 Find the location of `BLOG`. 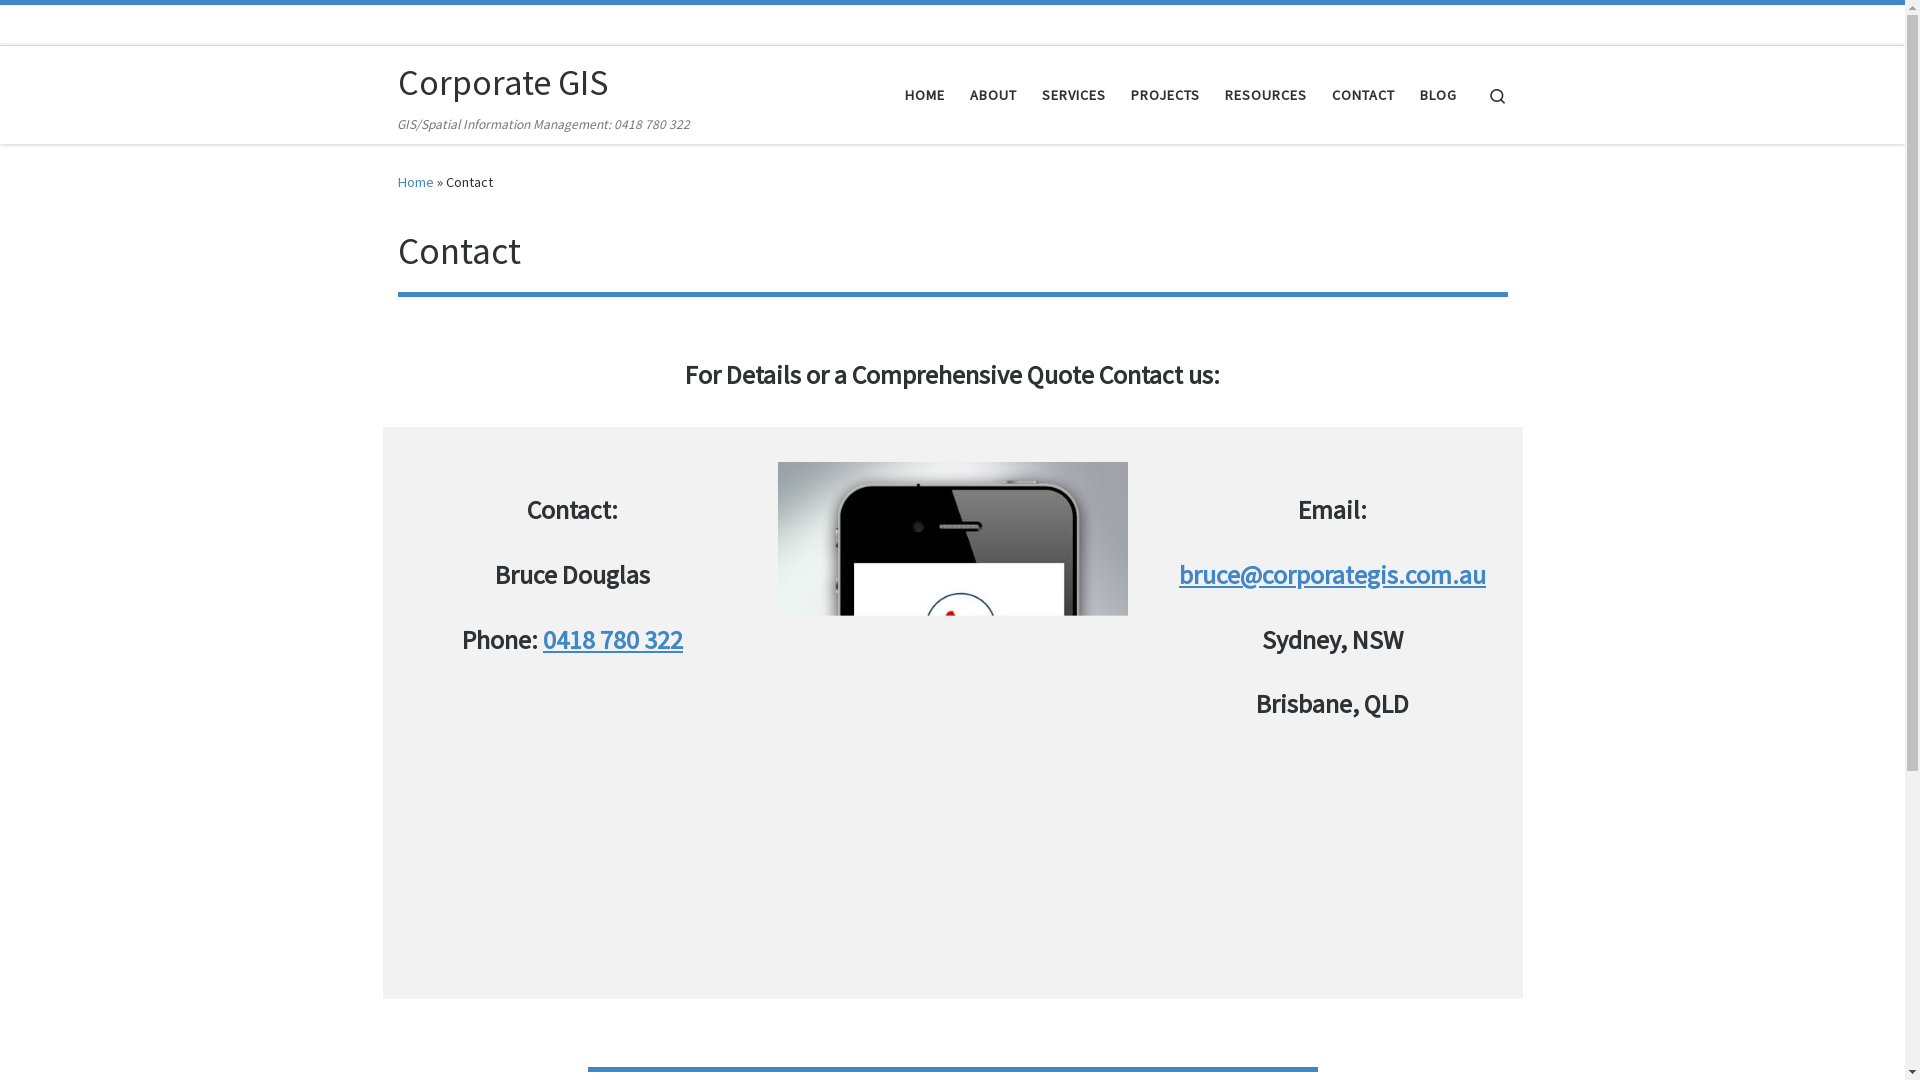

BLOG is located at coordinates (1438, 95).